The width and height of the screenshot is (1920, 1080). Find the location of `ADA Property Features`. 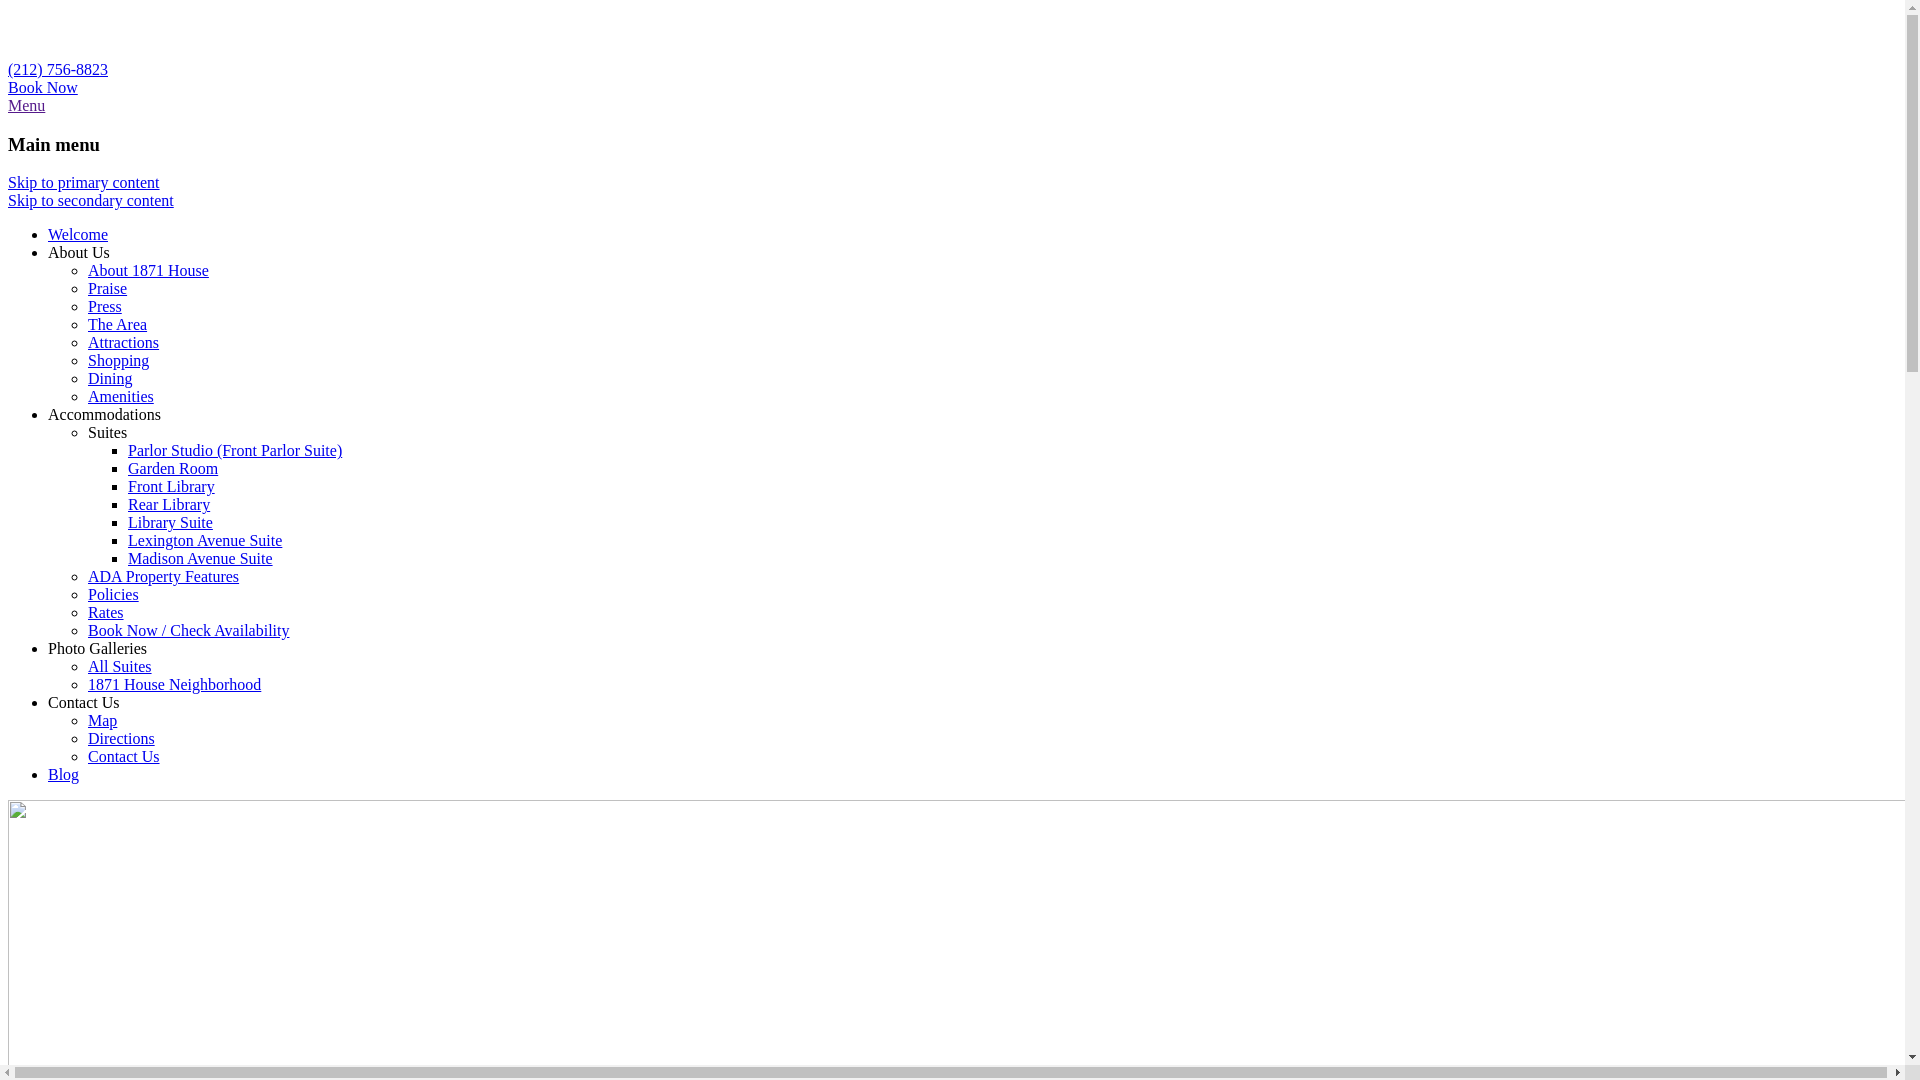

ADA Property Features is located at coordinates (164, 576).